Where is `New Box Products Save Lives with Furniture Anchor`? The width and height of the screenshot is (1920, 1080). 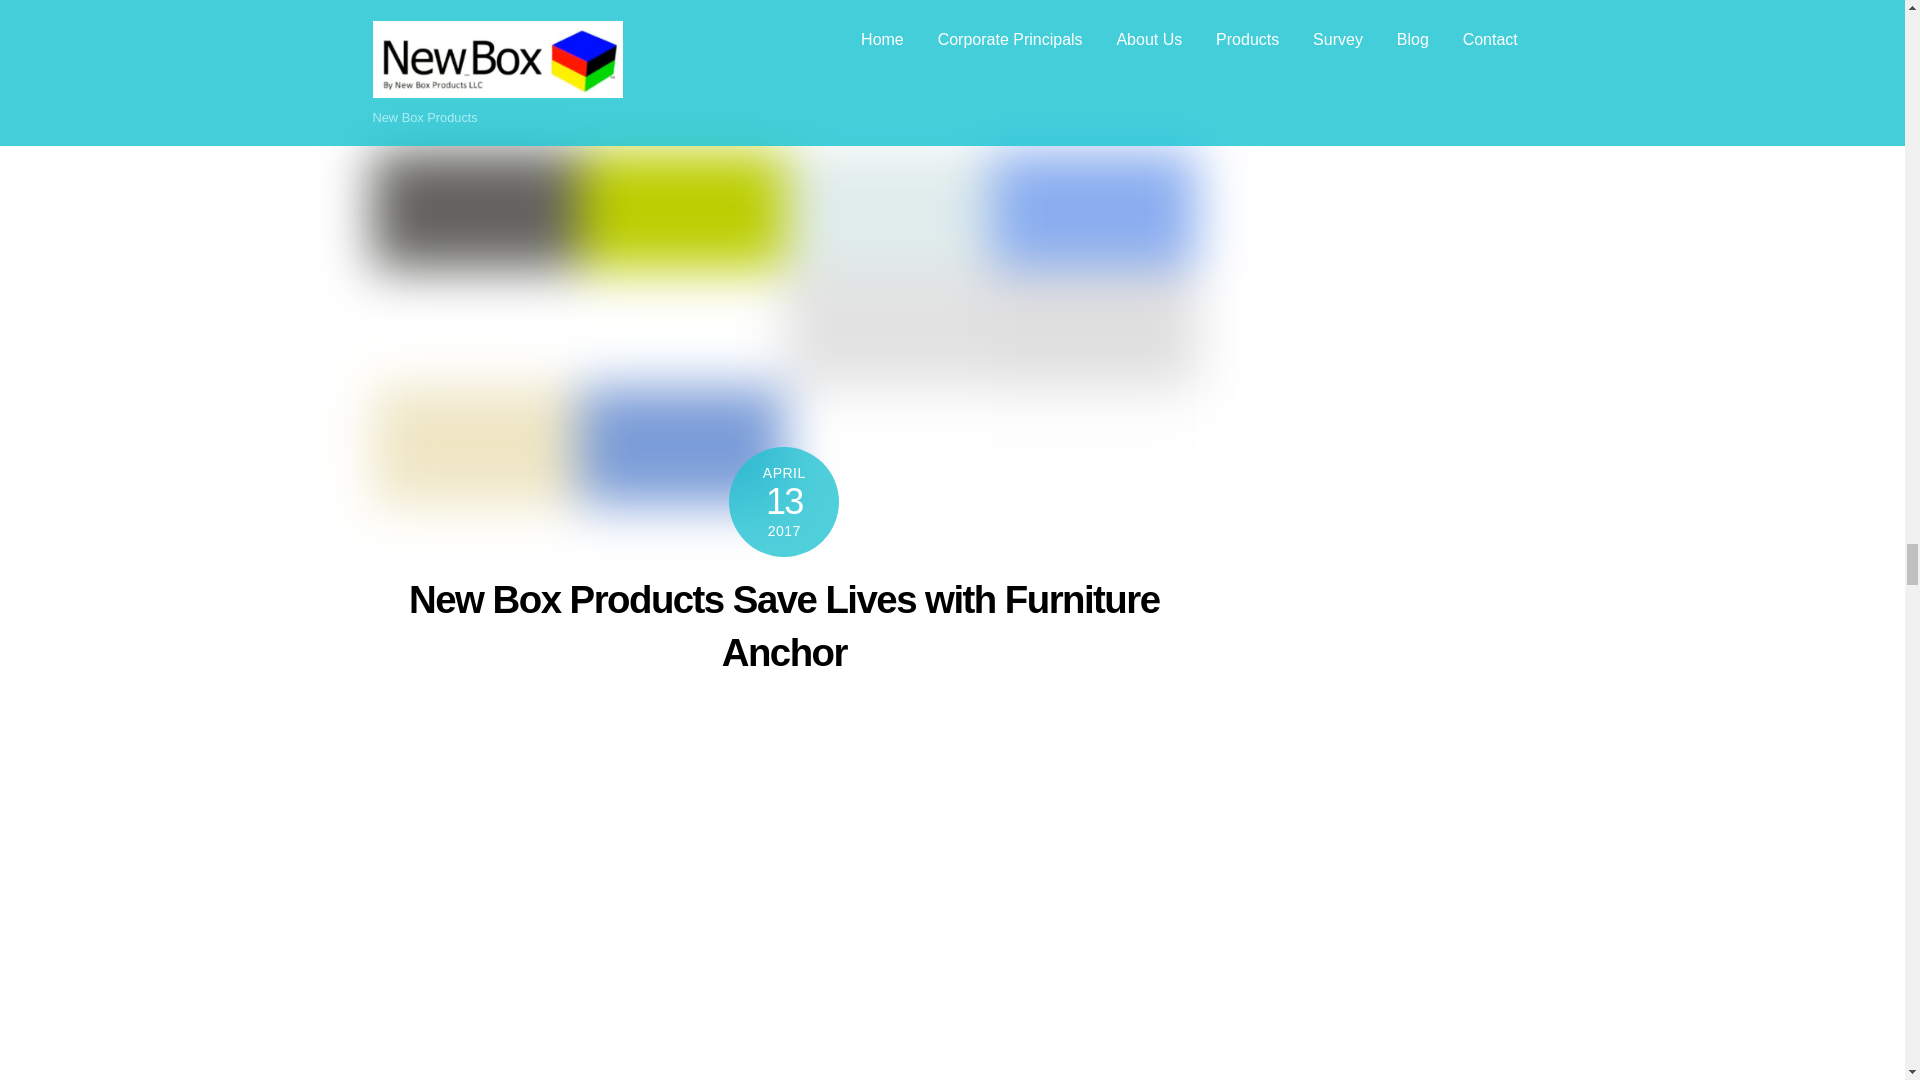 New Box Products Save Lives with Furniture Anchor is located at coordinates (784, 624).